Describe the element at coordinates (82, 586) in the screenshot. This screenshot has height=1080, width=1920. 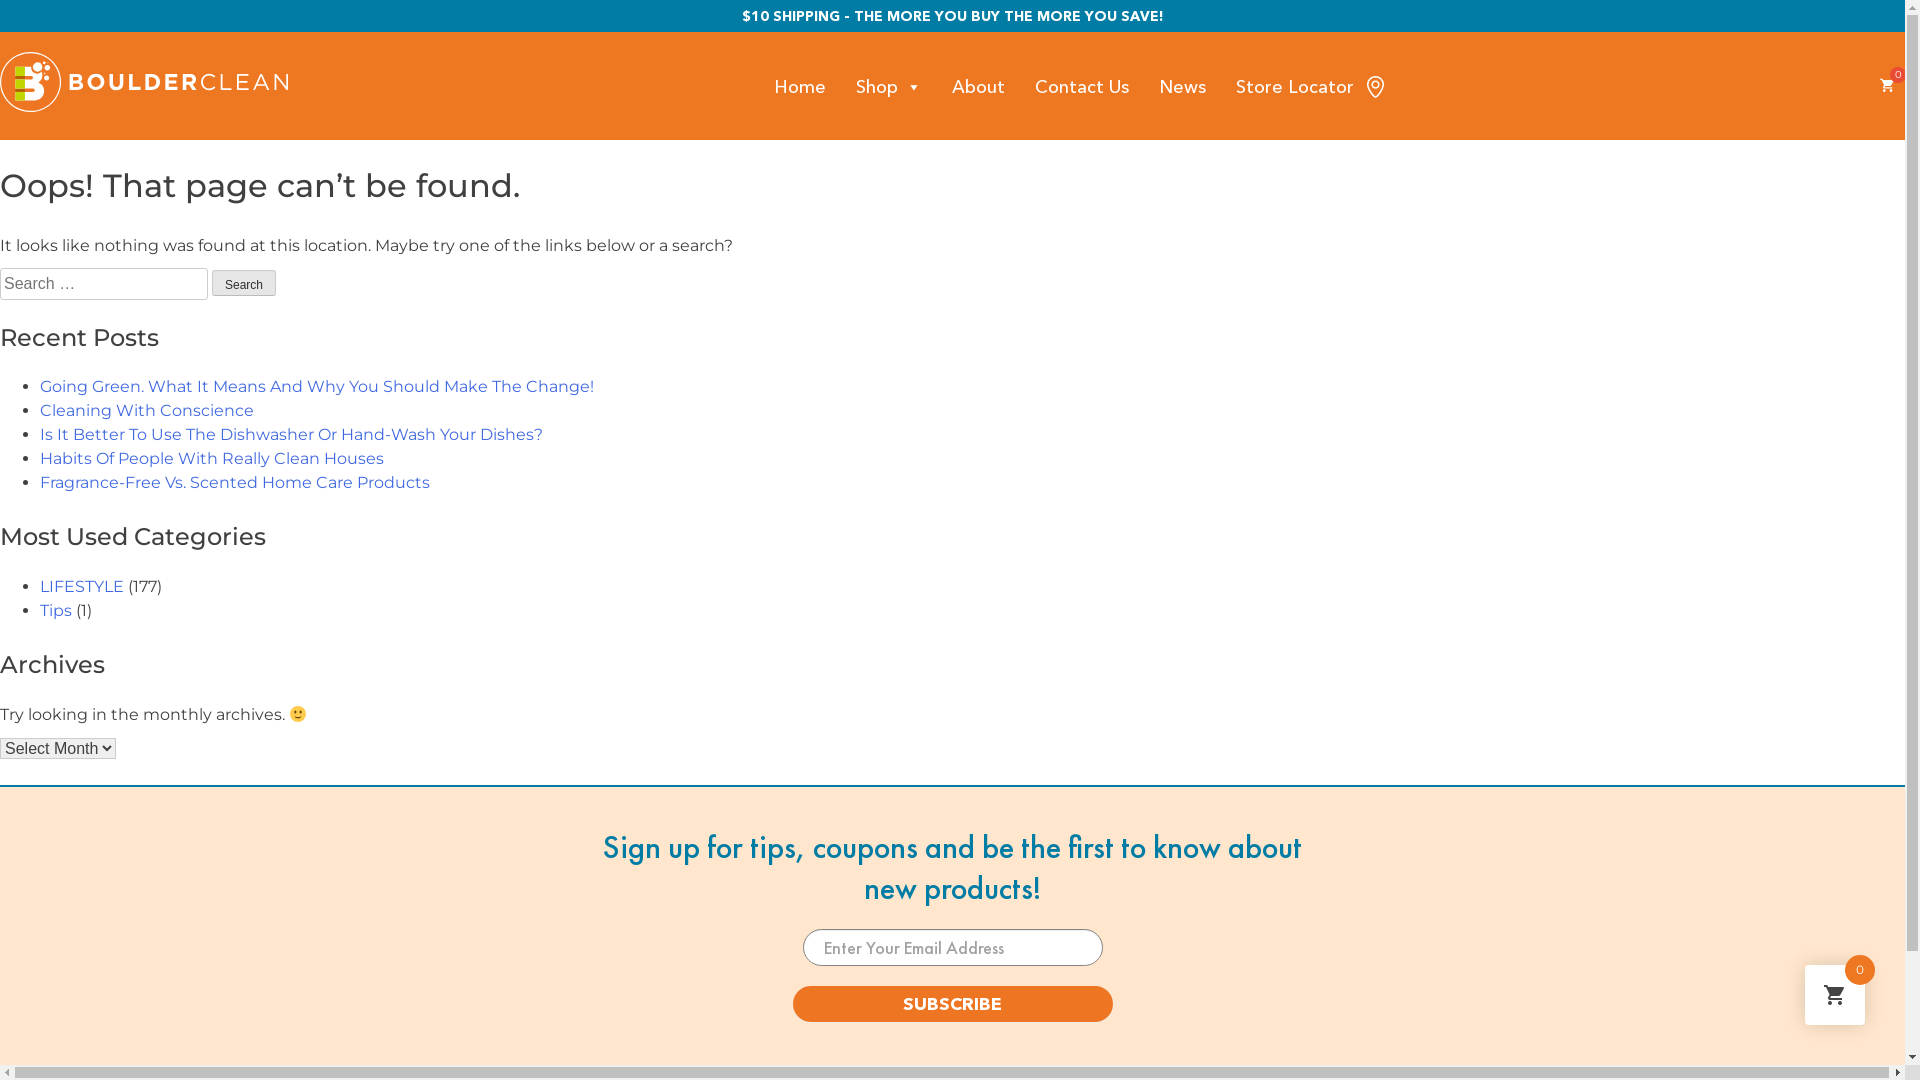
I see `LIFESTYLE` at that location.